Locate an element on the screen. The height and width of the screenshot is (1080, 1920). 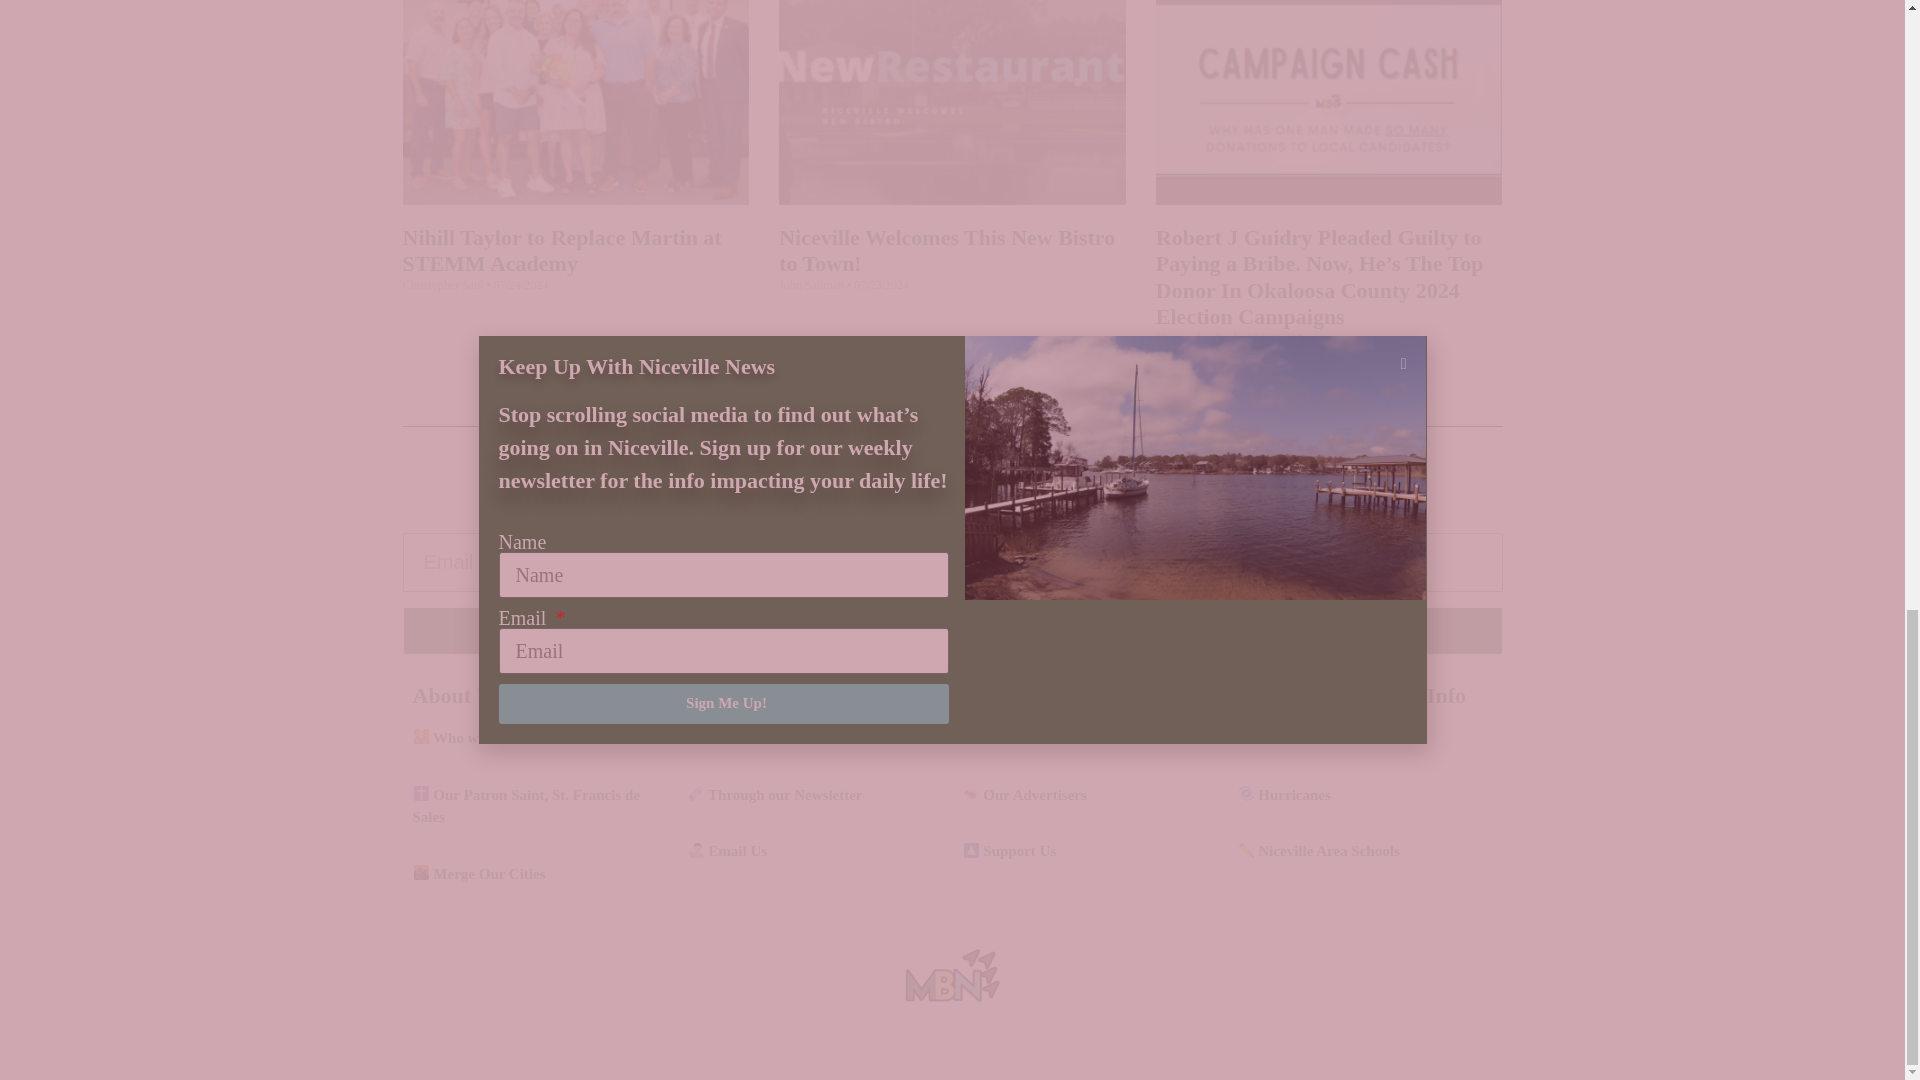
GET THE NEWS is located at coordinates (951, 630).